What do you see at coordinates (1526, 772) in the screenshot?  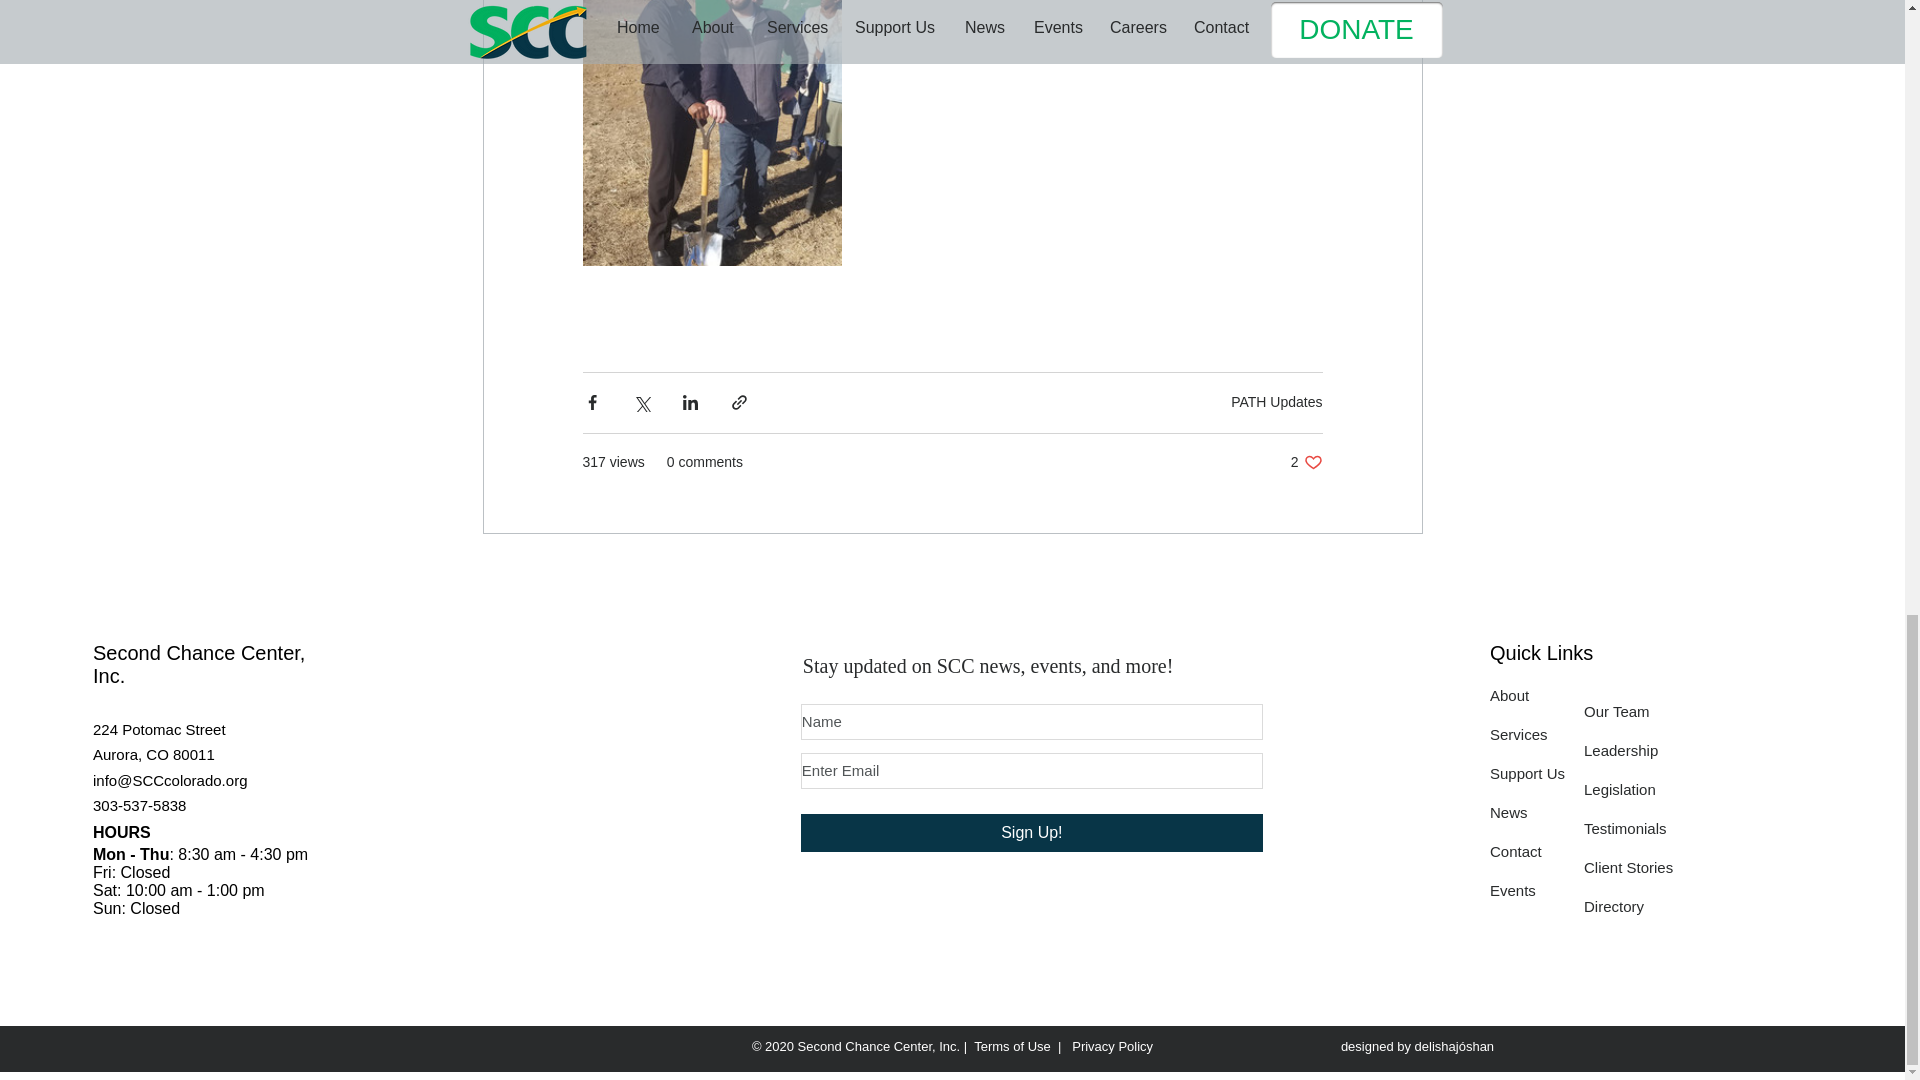 I see `Support Us` at bounding box center [1526, 772].